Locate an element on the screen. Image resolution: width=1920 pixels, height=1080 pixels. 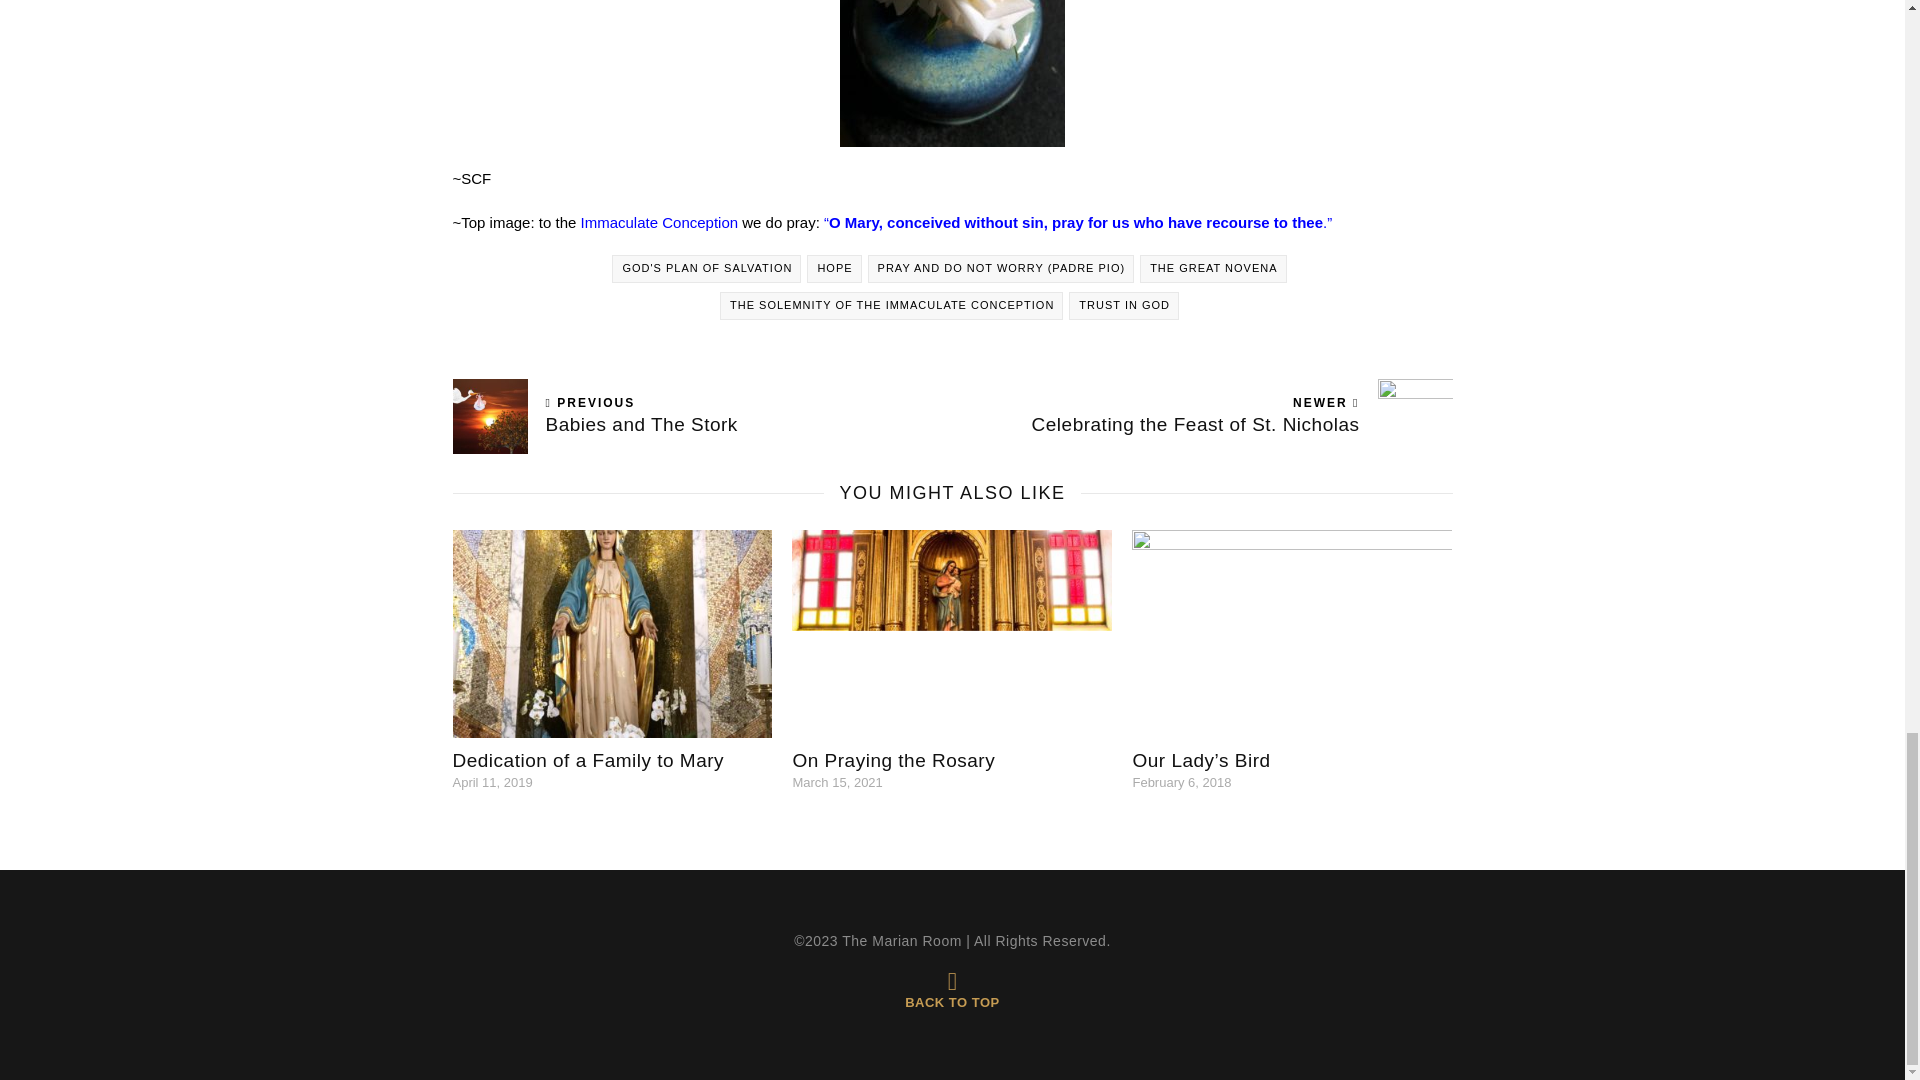
Immaculate Conception is located at coordinates (706, 268).